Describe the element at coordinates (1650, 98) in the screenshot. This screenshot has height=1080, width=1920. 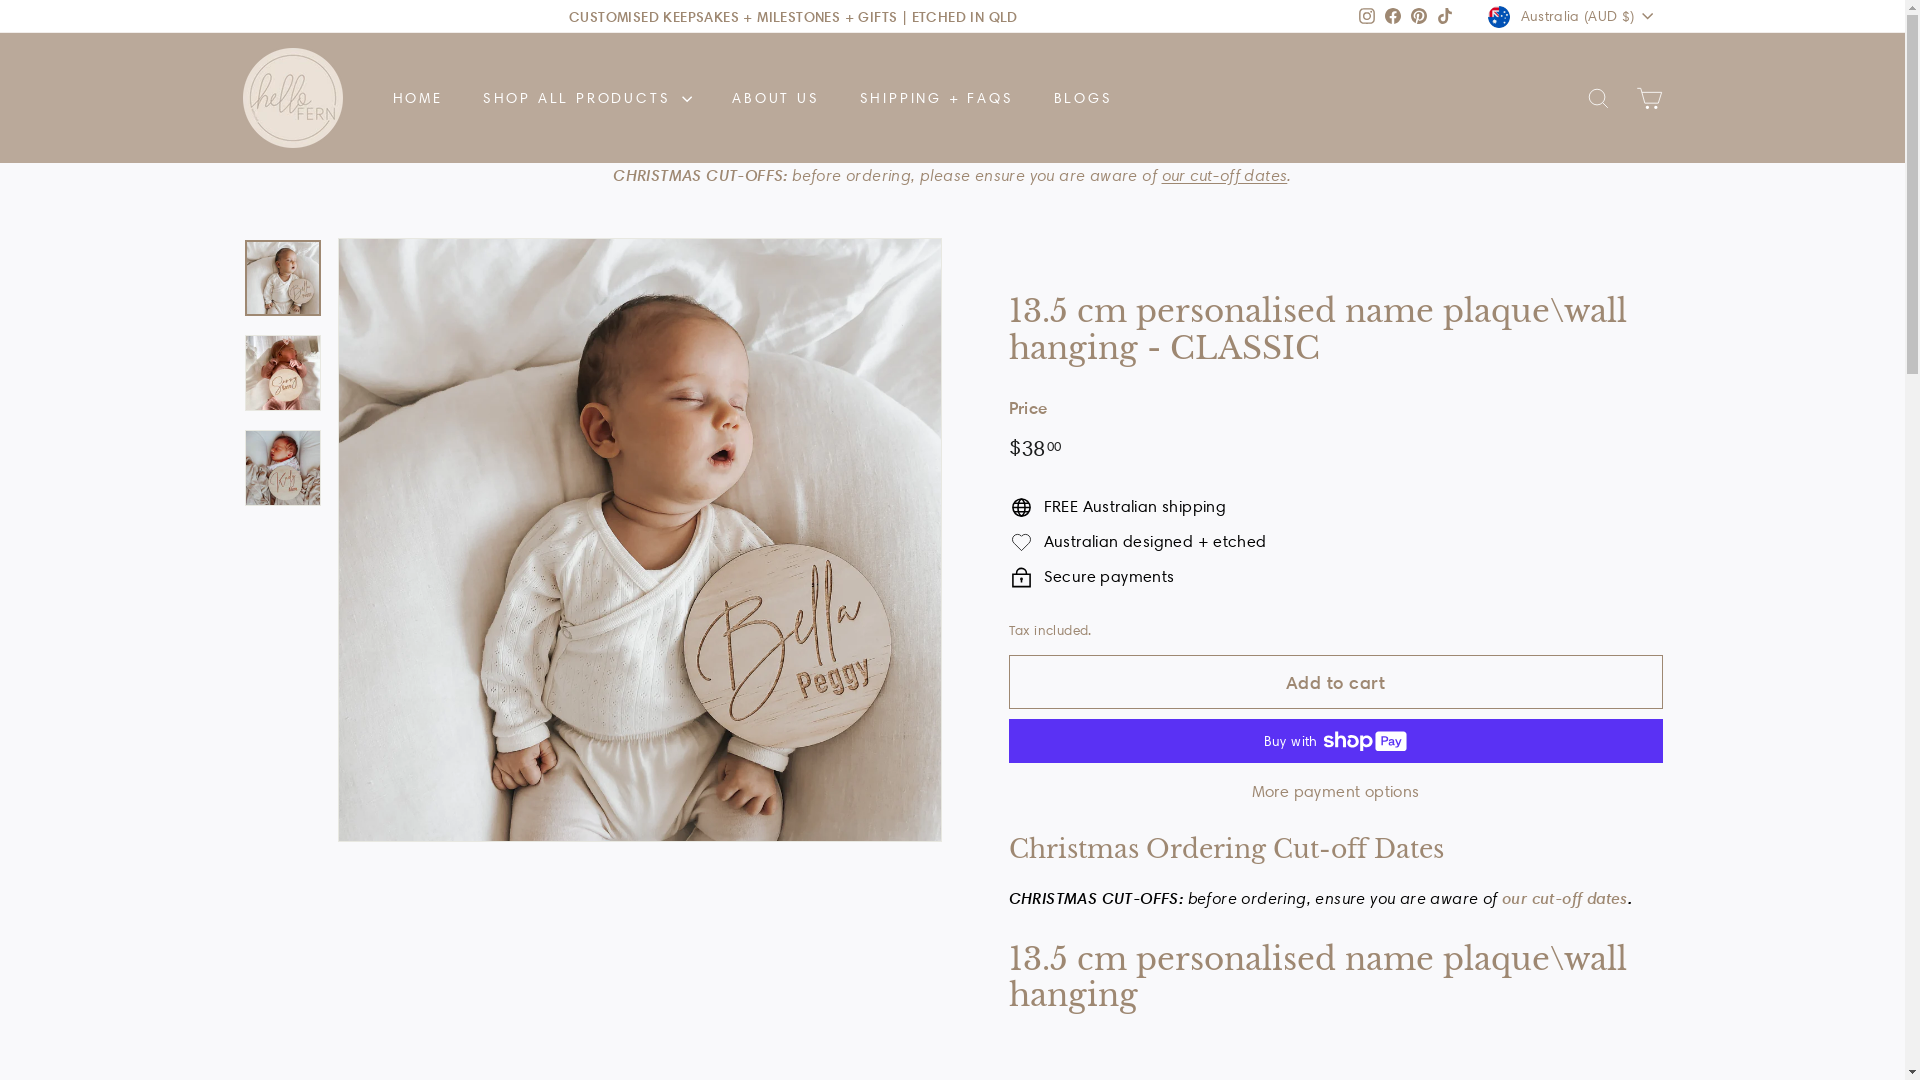
I see `CART` at that location.